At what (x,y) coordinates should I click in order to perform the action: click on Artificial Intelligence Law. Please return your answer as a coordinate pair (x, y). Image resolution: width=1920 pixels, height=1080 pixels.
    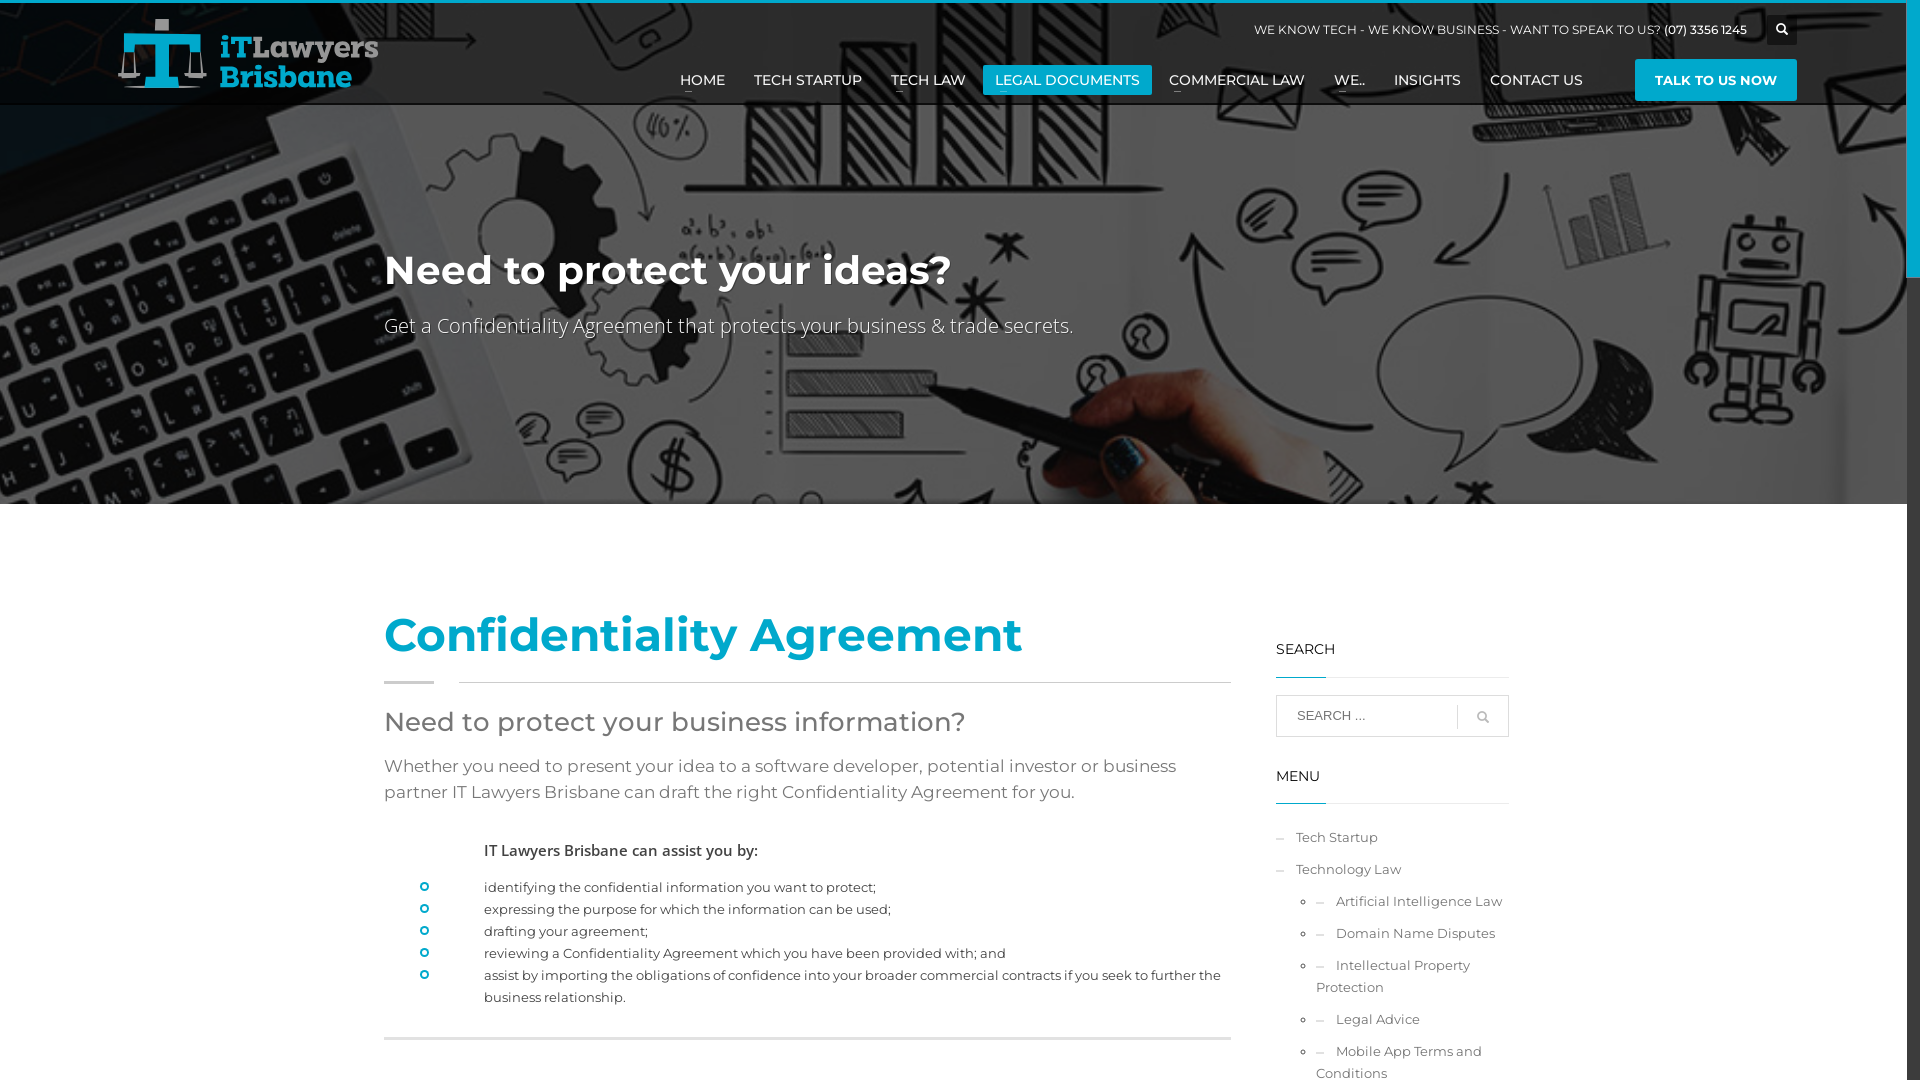
    Looking at the image, I should click on (1412, 901).